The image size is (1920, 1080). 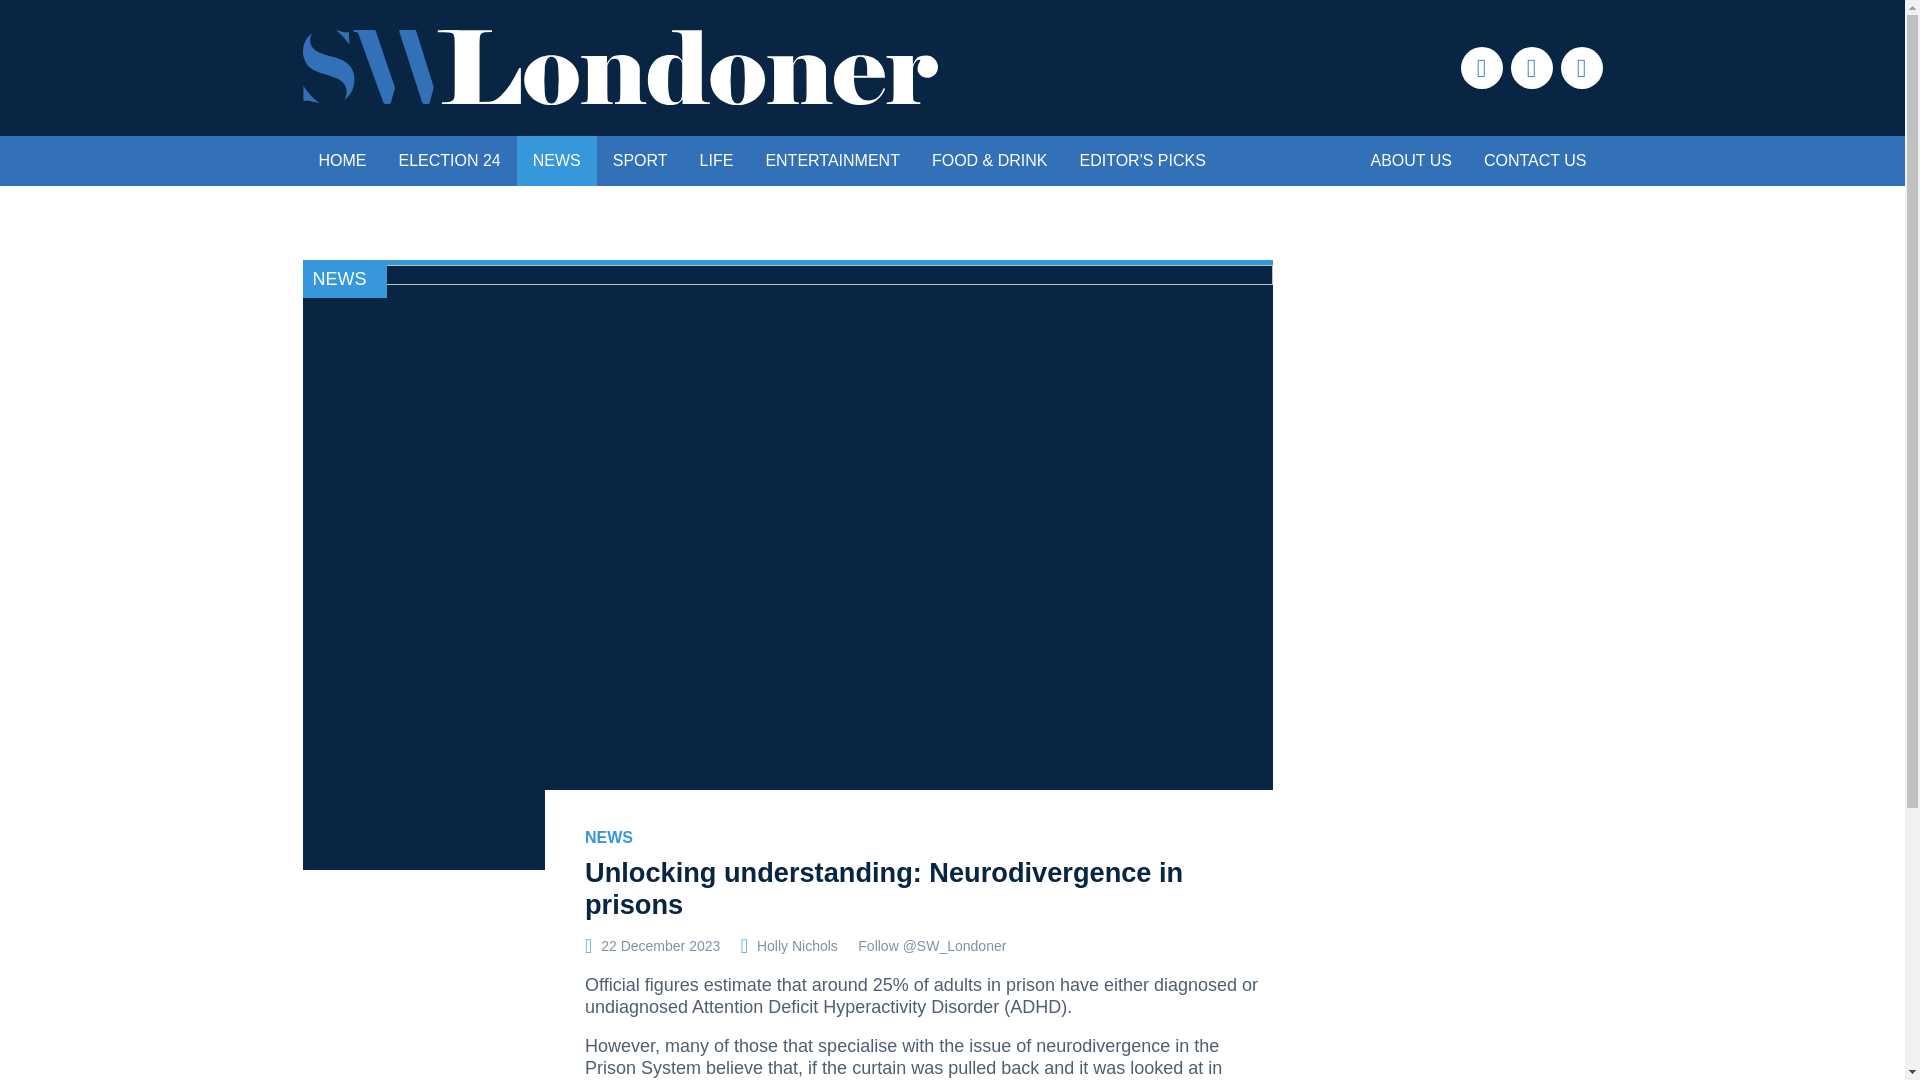 I want to click on Editor's Picks, so click(x=1142, y=160).